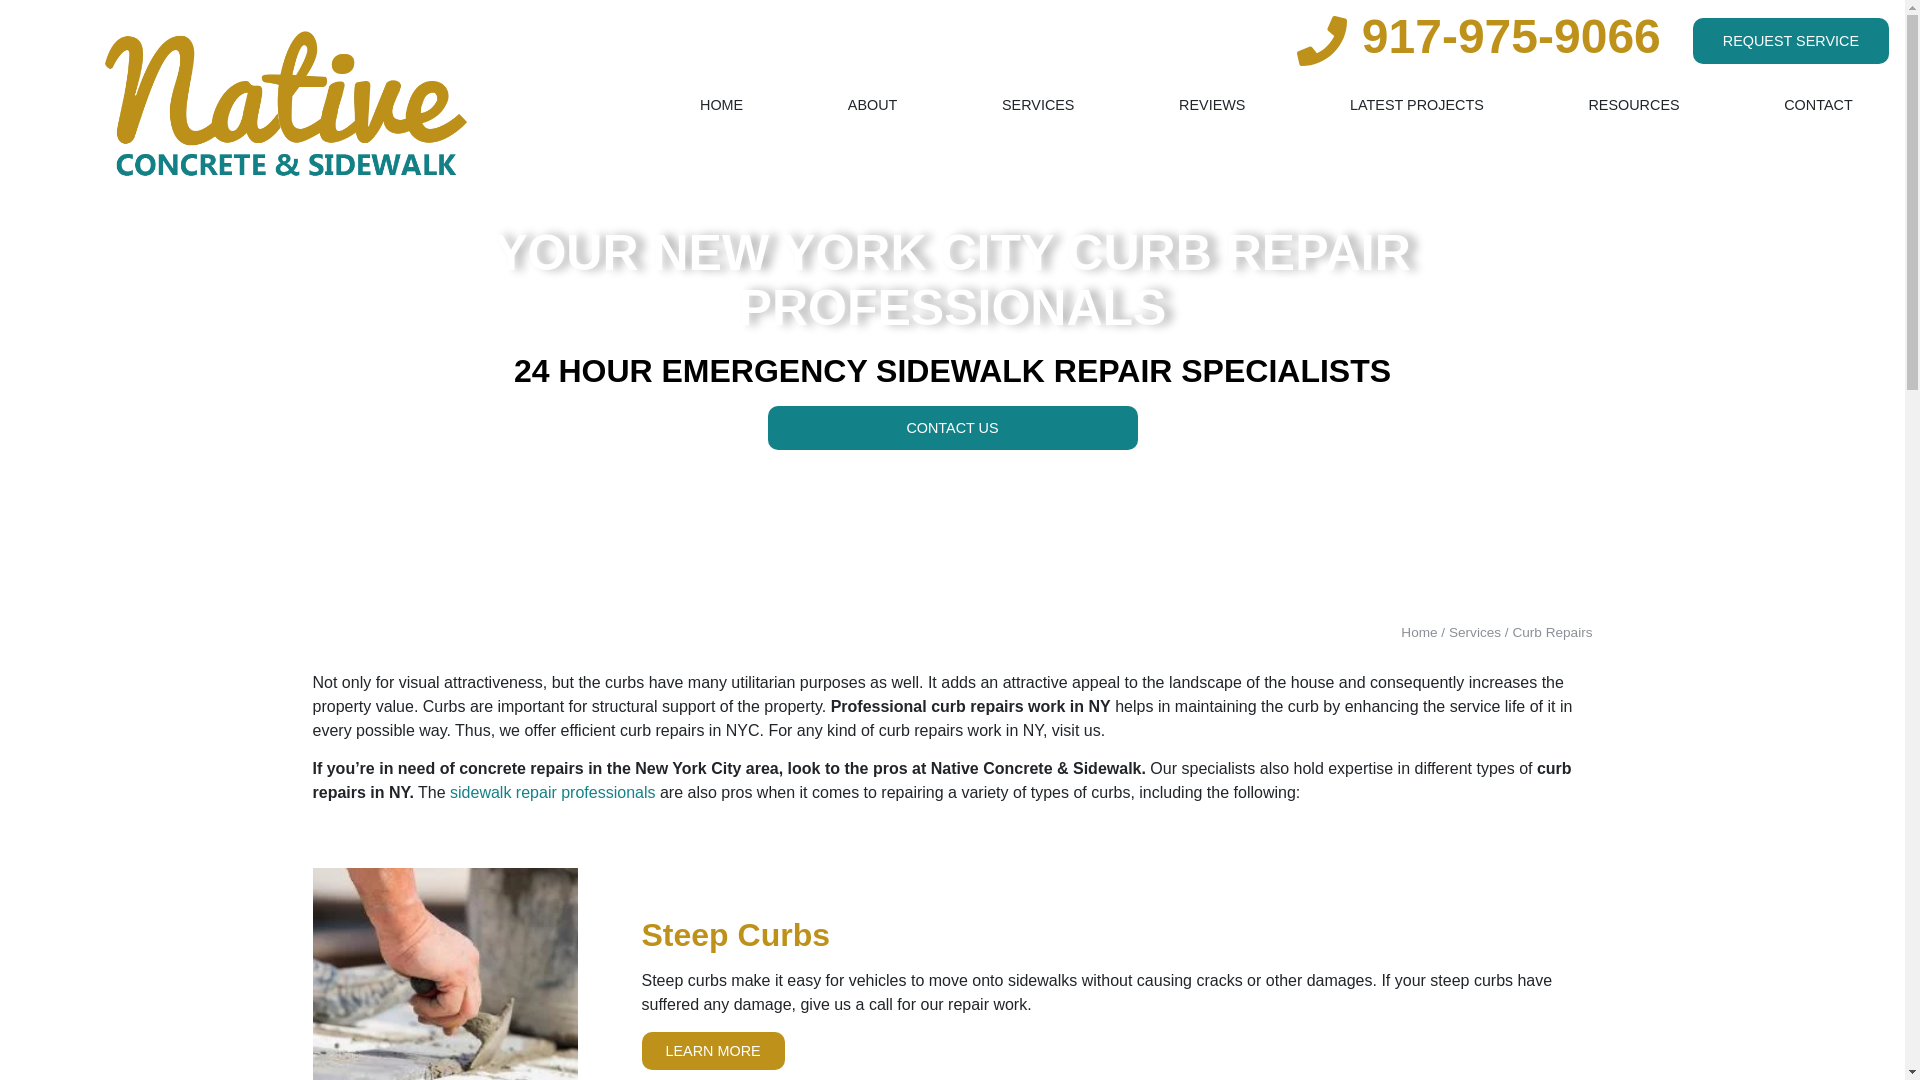  Describe the element at coordinates (871, 106) in the screenshot. I see `ABOUT` at that location.